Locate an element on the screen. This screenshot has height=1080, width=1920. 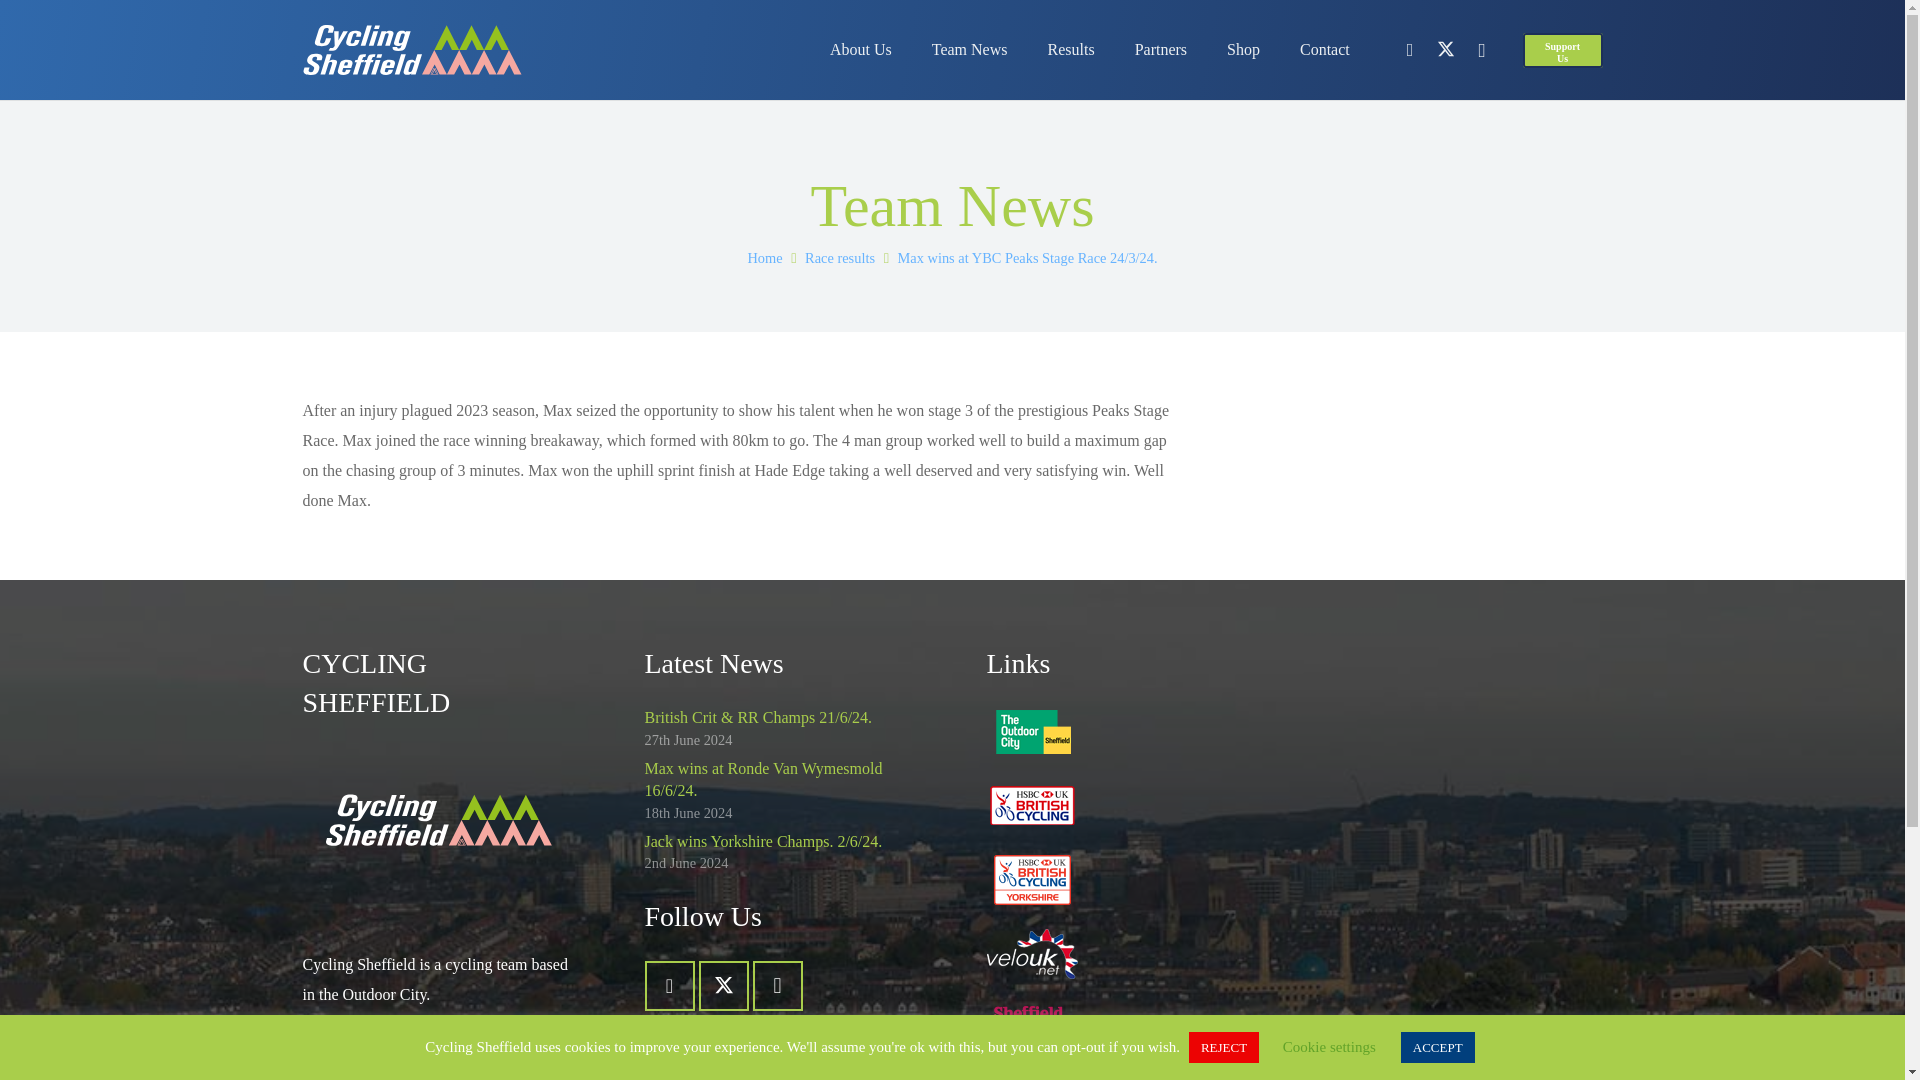
Race results is located at coordinates (840, 257).